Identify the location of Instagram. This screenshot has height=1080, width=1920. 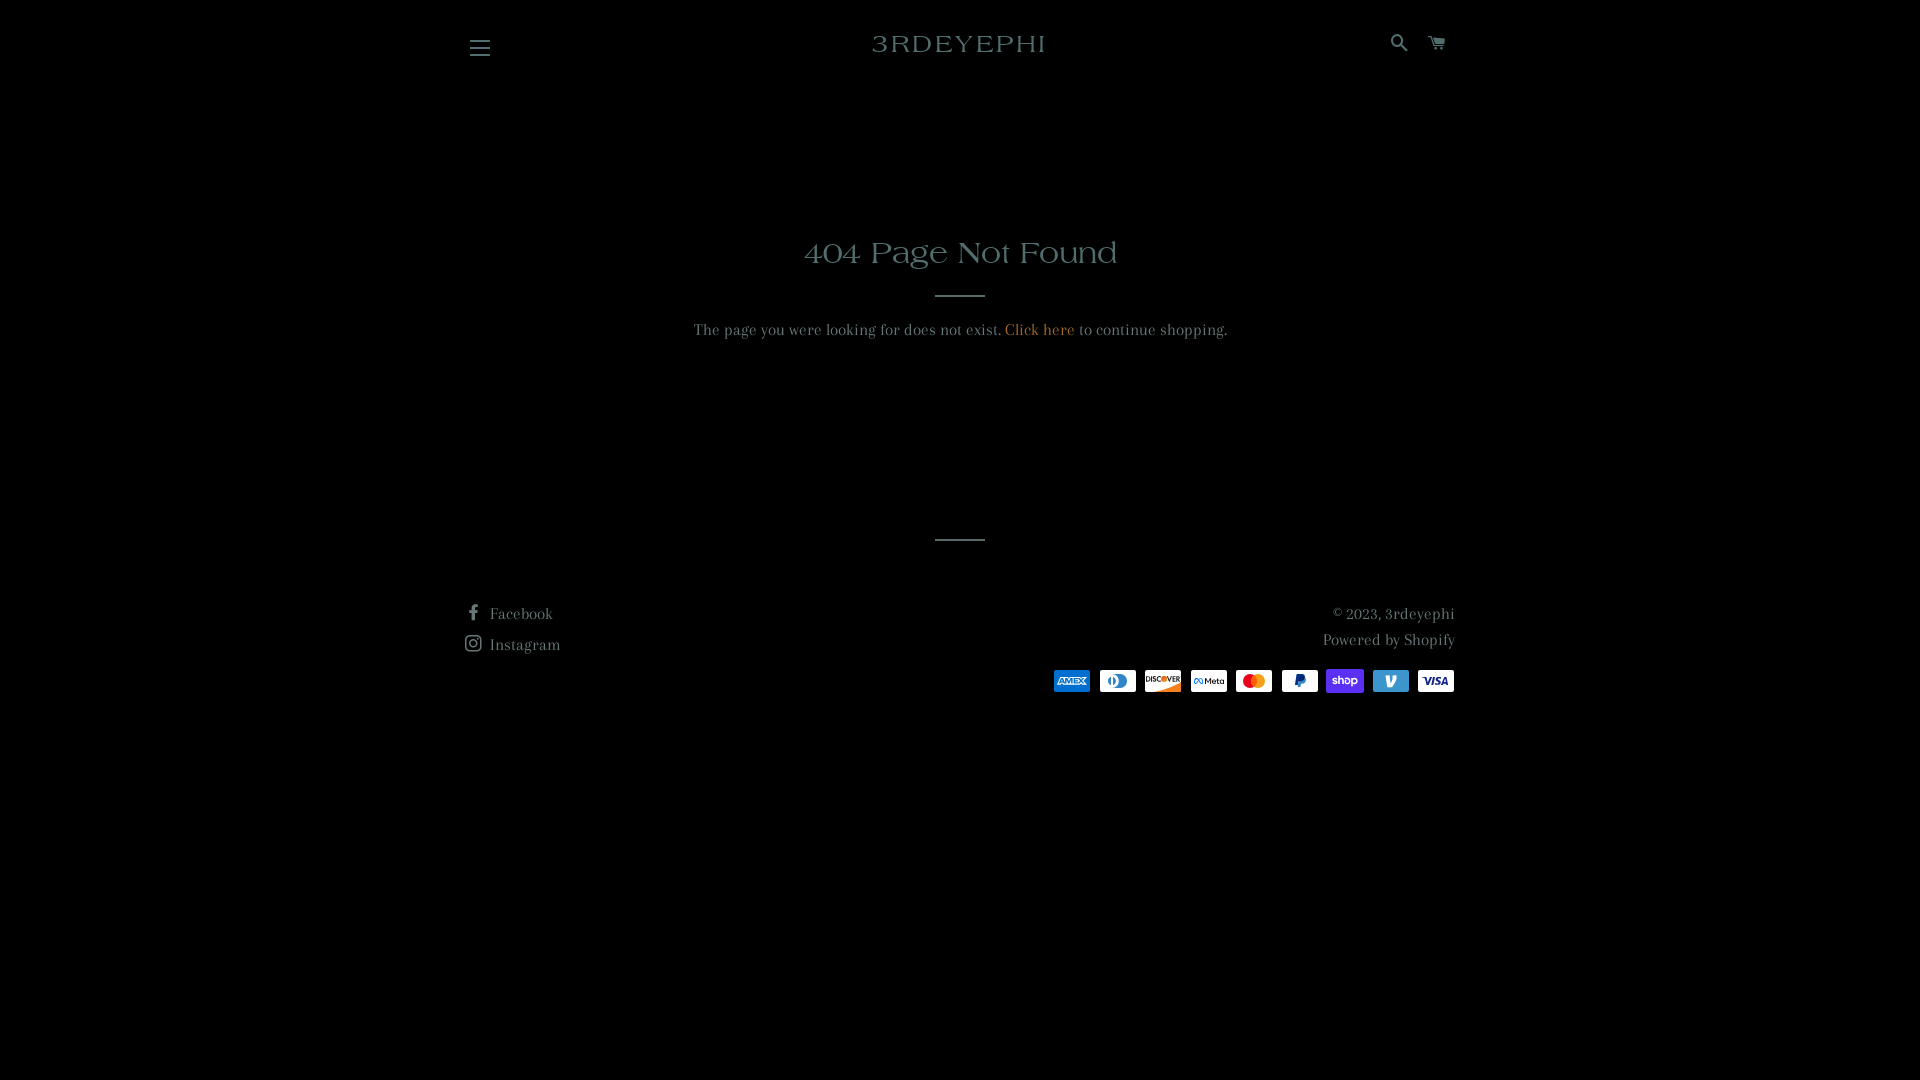
(513, 644).